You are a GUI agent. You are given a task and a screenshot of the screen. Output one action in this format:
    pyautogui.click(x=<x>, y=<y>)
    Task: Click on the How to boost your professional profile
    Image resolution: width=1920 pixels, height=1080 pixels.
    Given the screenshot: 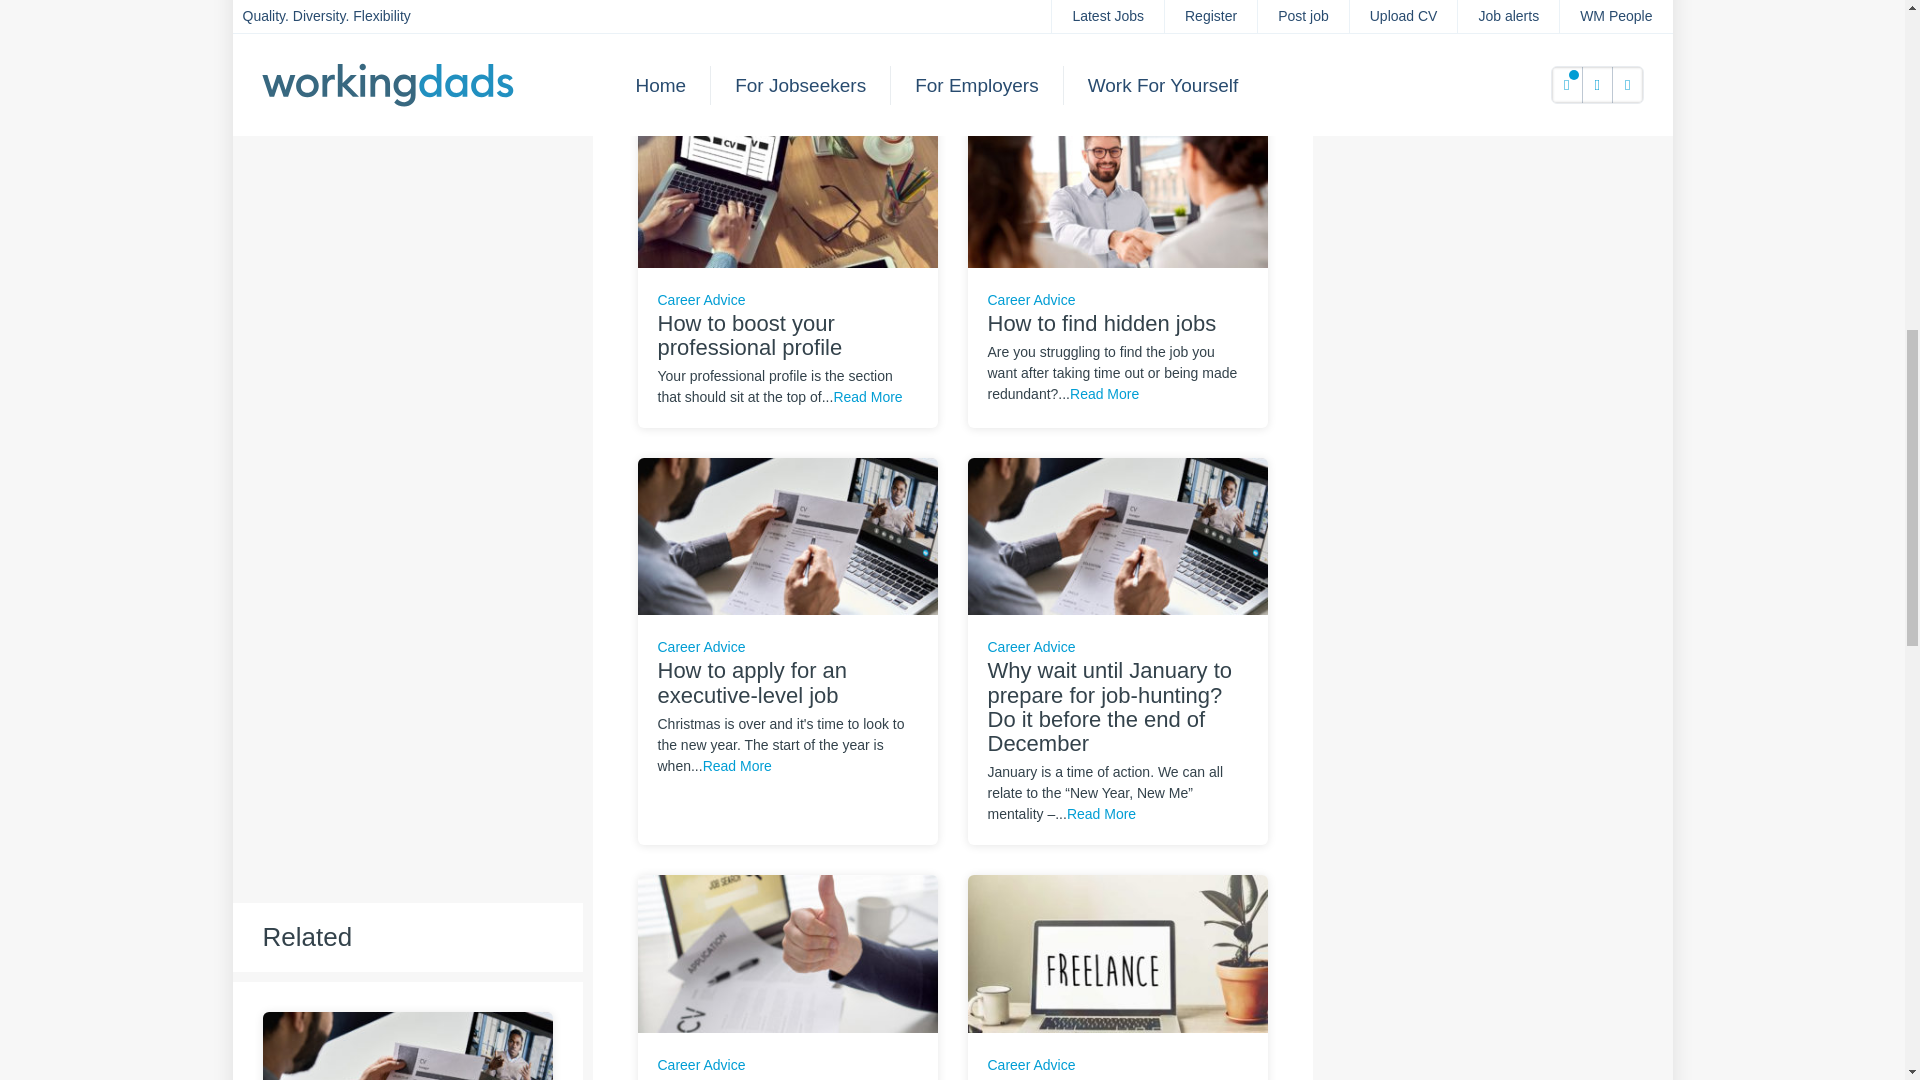 What is the action you would take?
    pyautogui.click(x=788, y=187)
    